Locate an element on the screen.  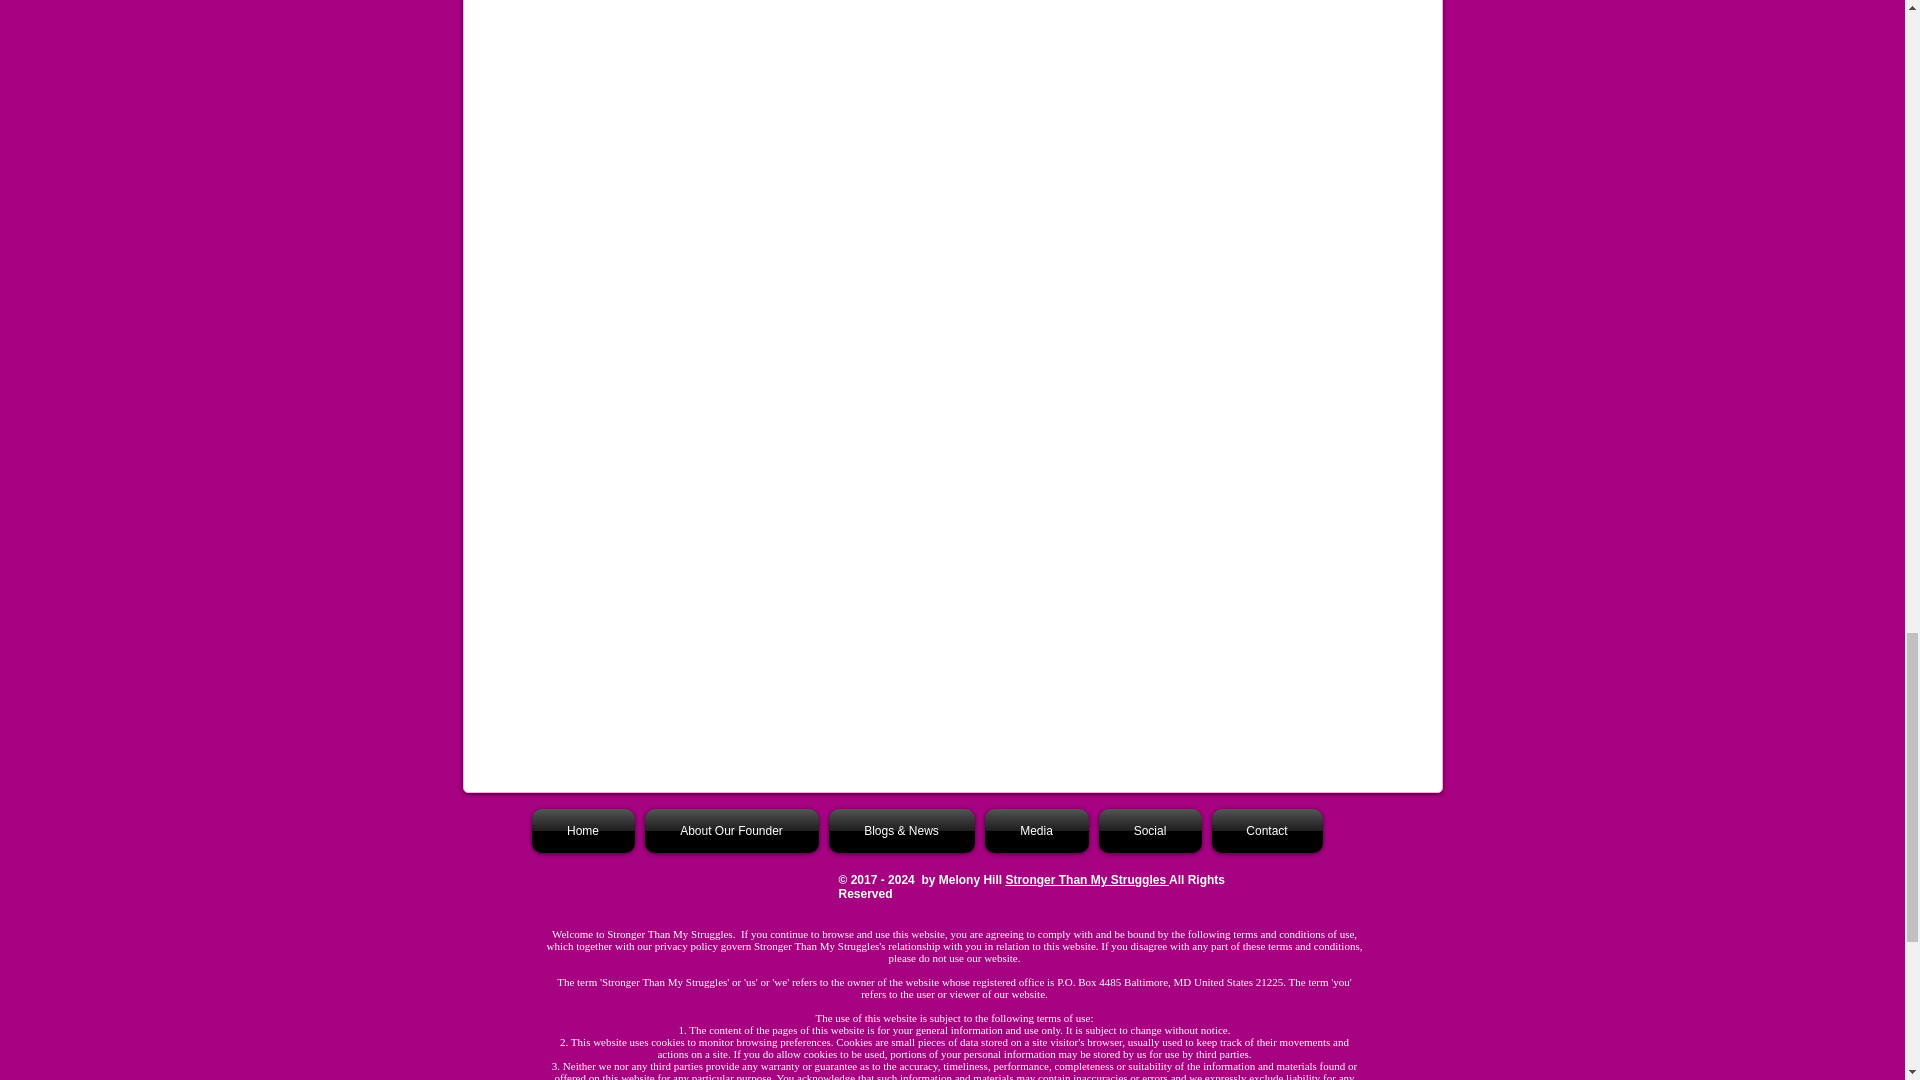
Social is located at coordinates (1150, 830).